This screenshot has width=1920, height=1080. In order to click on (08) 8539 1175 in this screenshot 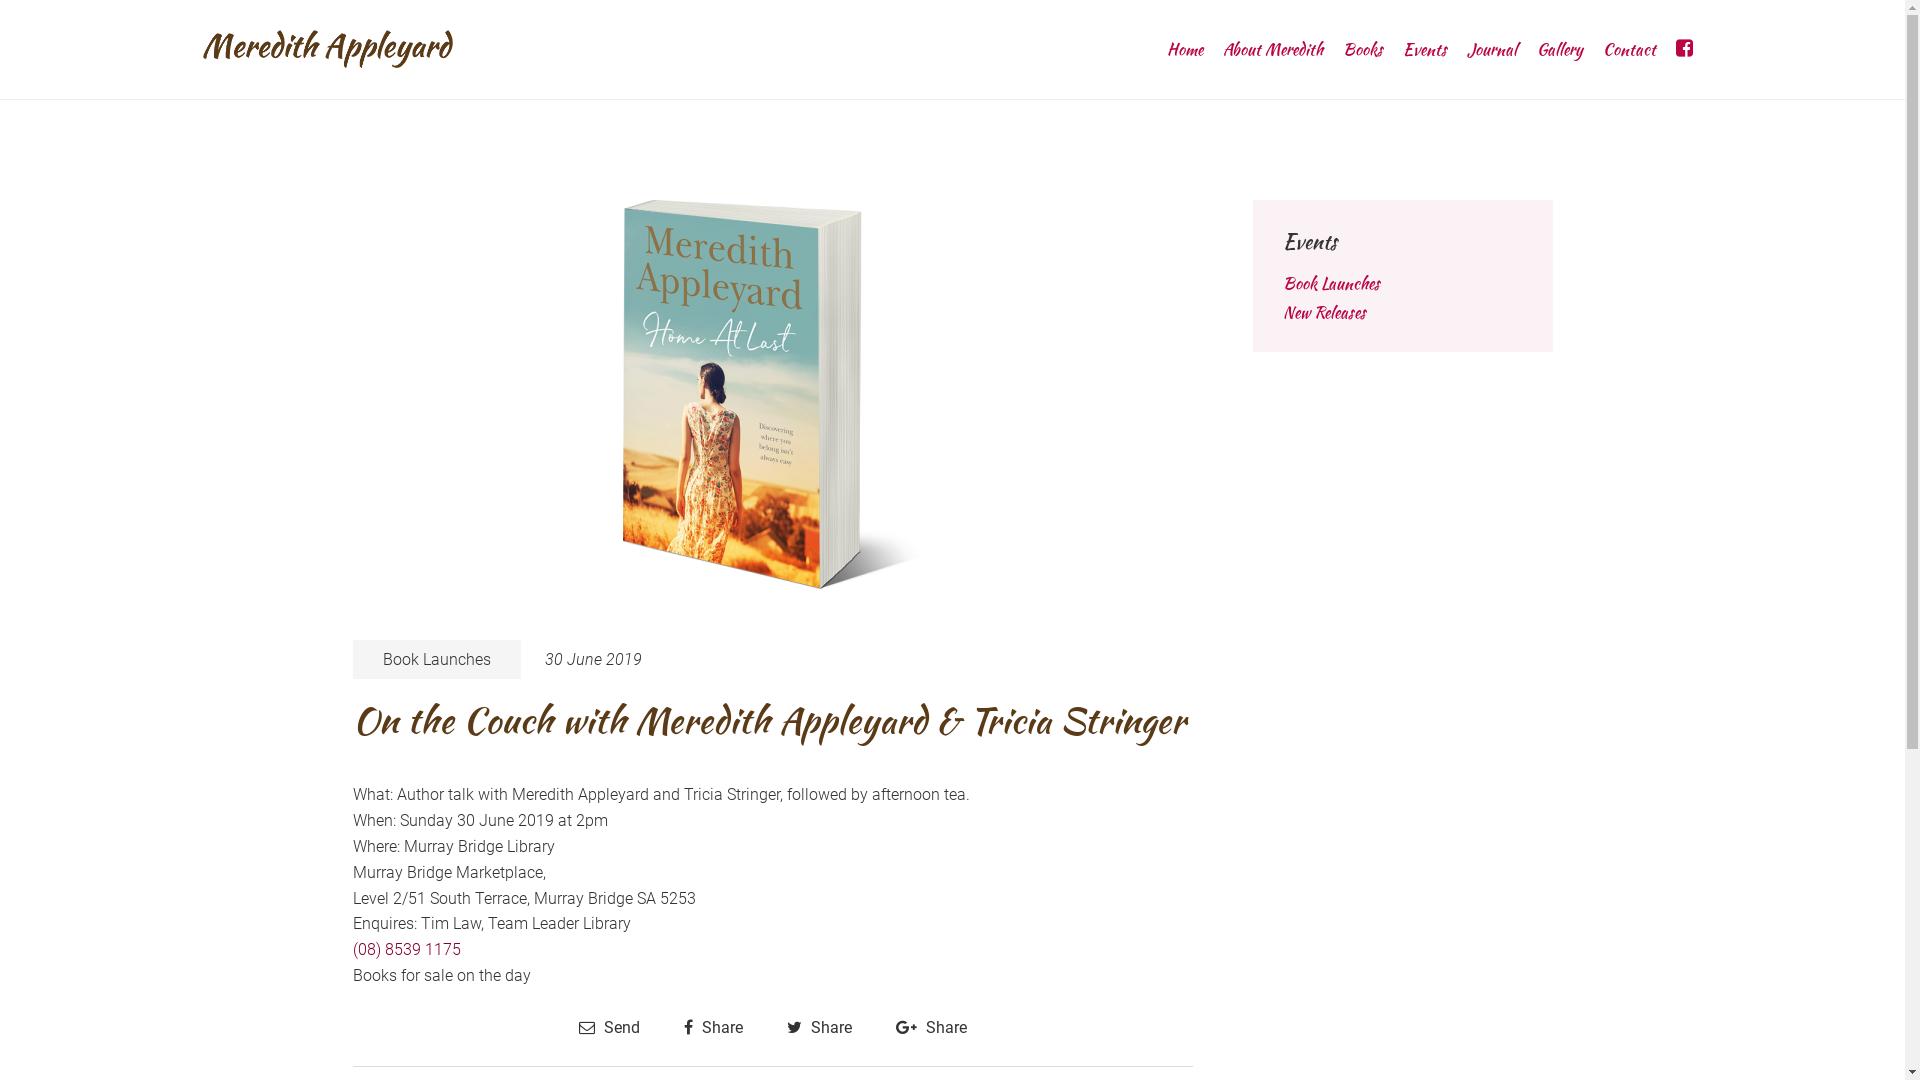, I will do `click(406, 950)`.